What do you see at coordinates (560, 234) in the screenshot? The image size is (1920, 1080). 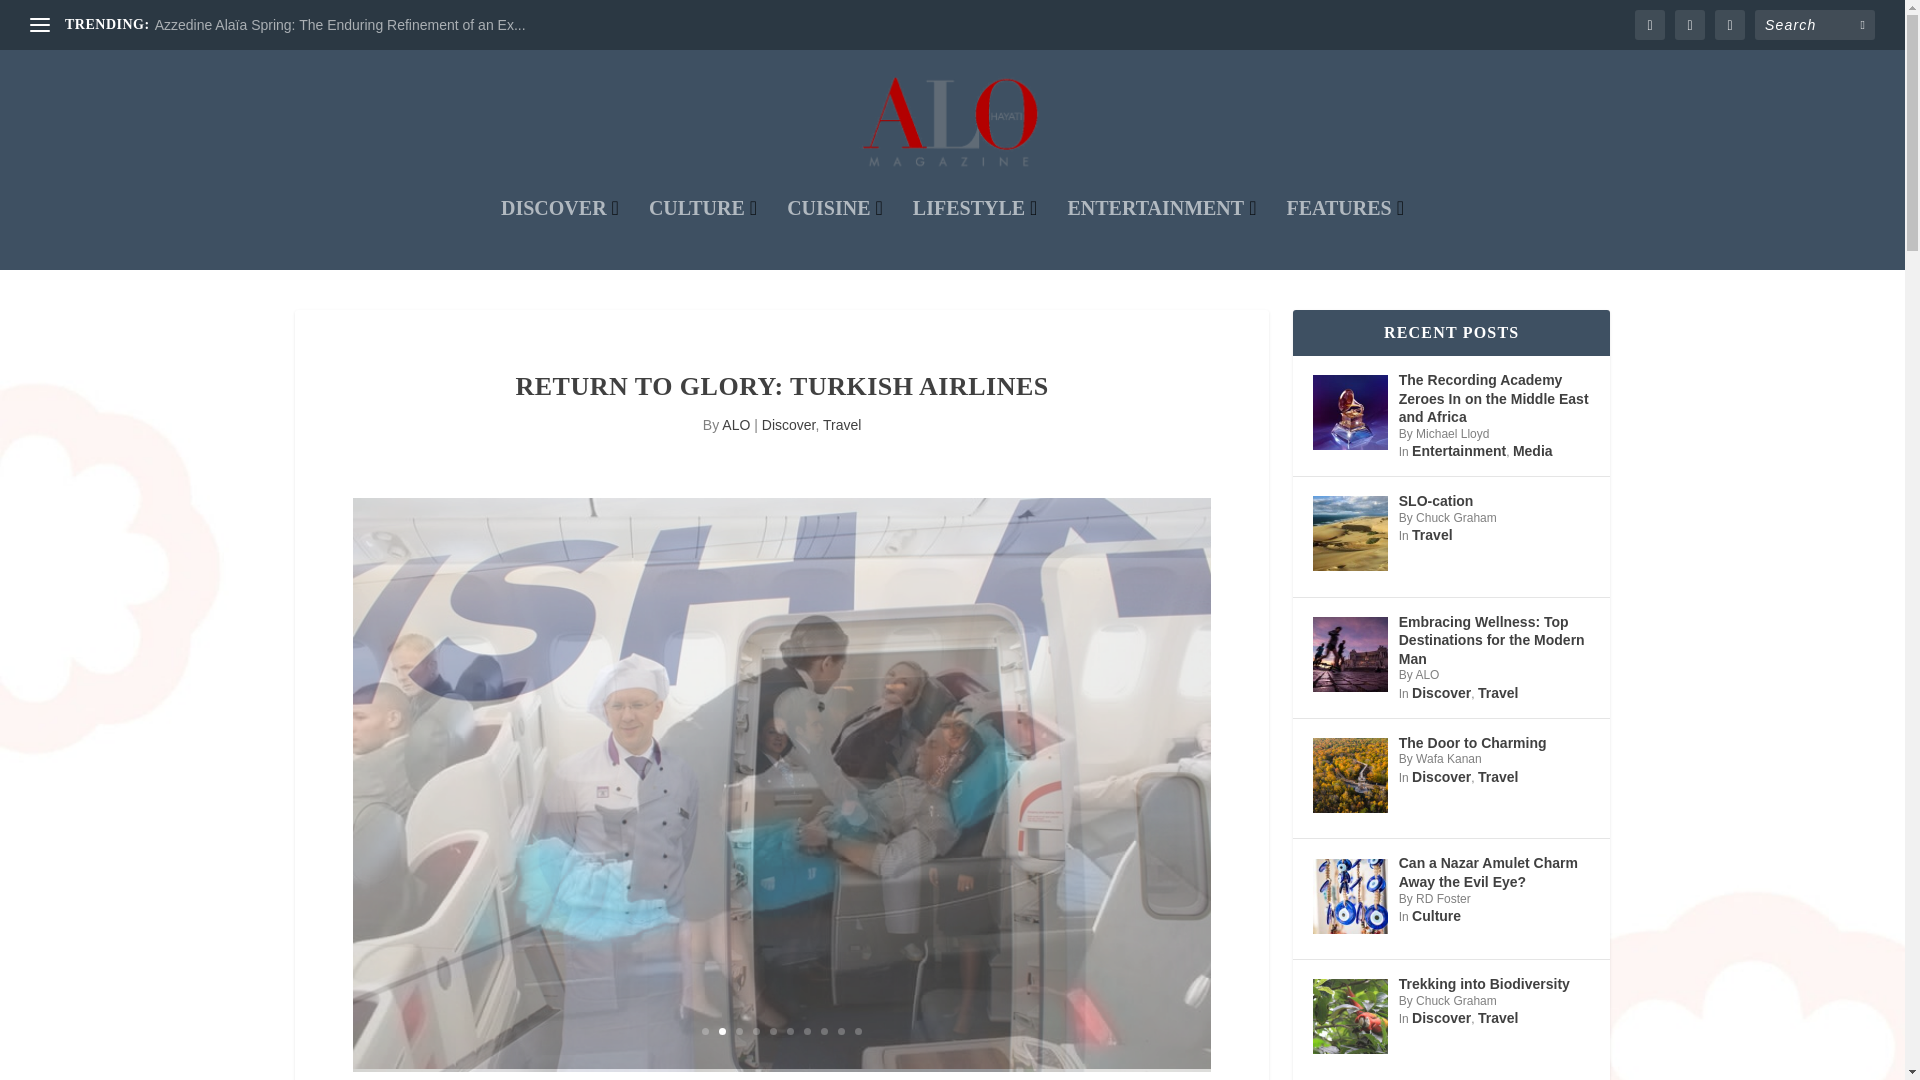 I see `DISCOVER` at bounding box center [560, 234].